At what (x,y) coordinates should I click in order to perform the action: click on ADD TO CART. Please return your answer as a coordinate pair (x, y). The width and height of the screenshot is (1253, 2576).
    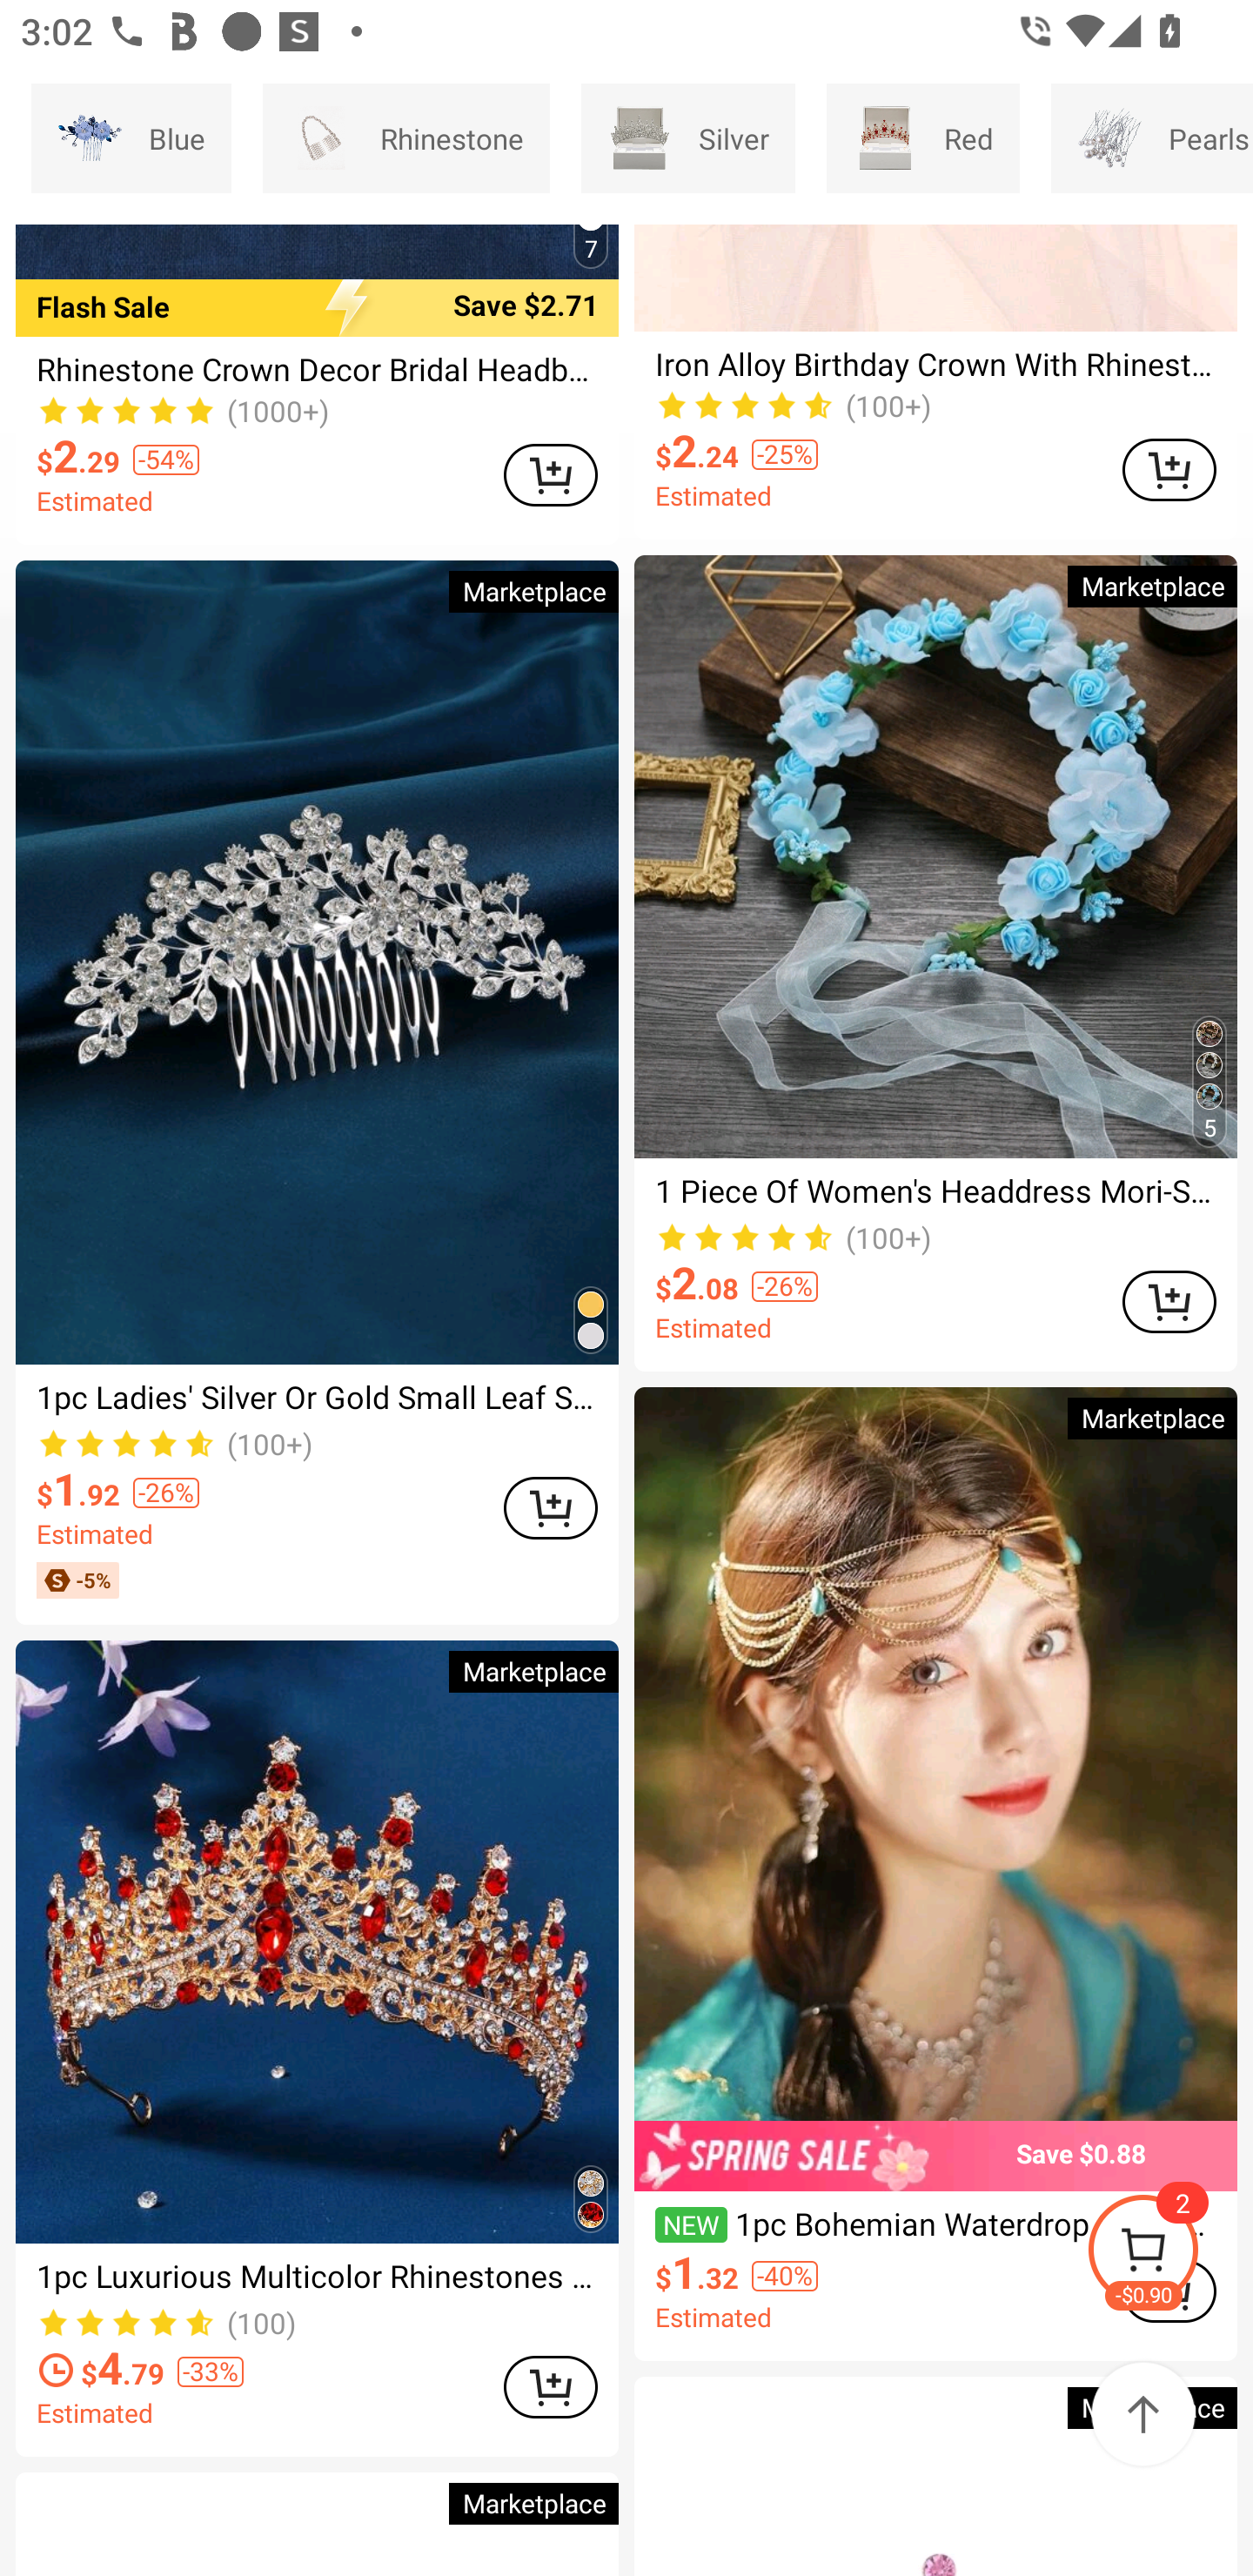
    Looking at the image, I should click on (1169, 470).